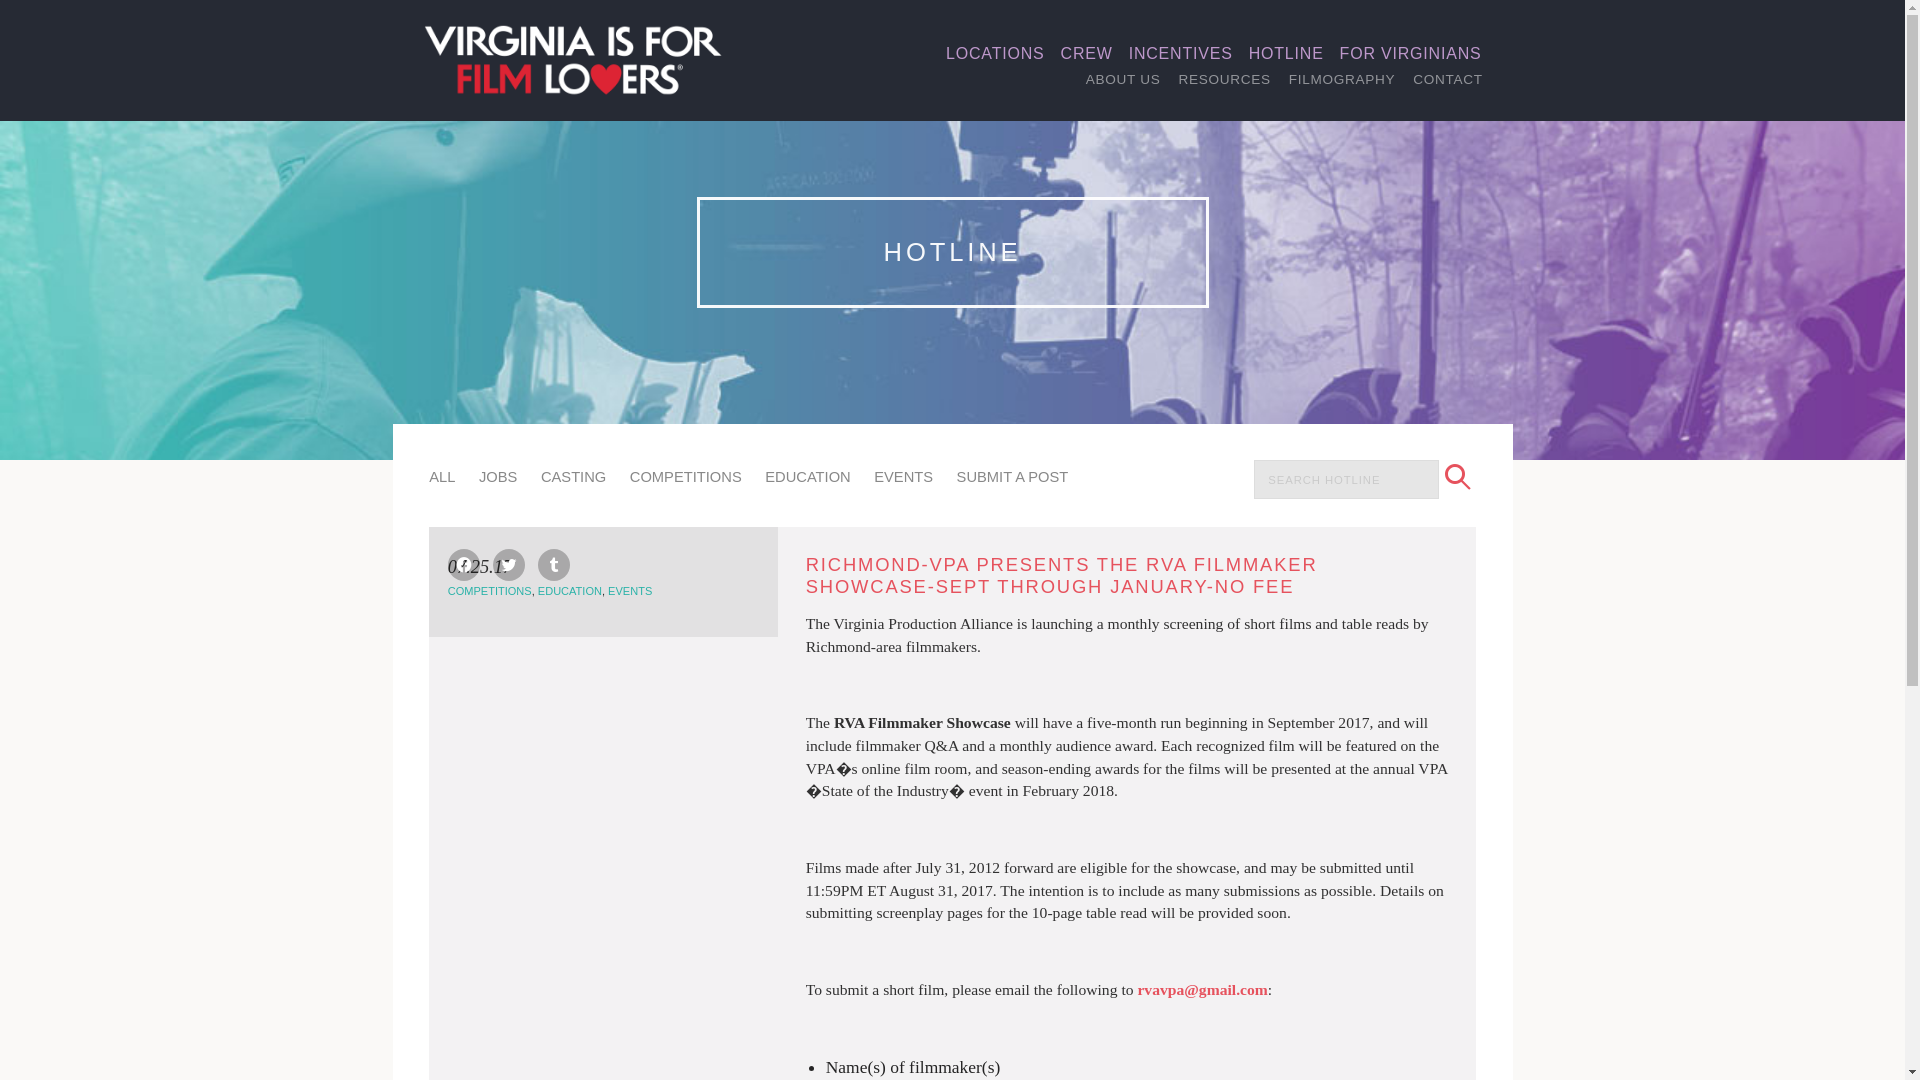 The width and height of the screenshot is (1920, 1080). I want to click on ABOUT US, so click(1123, 79).